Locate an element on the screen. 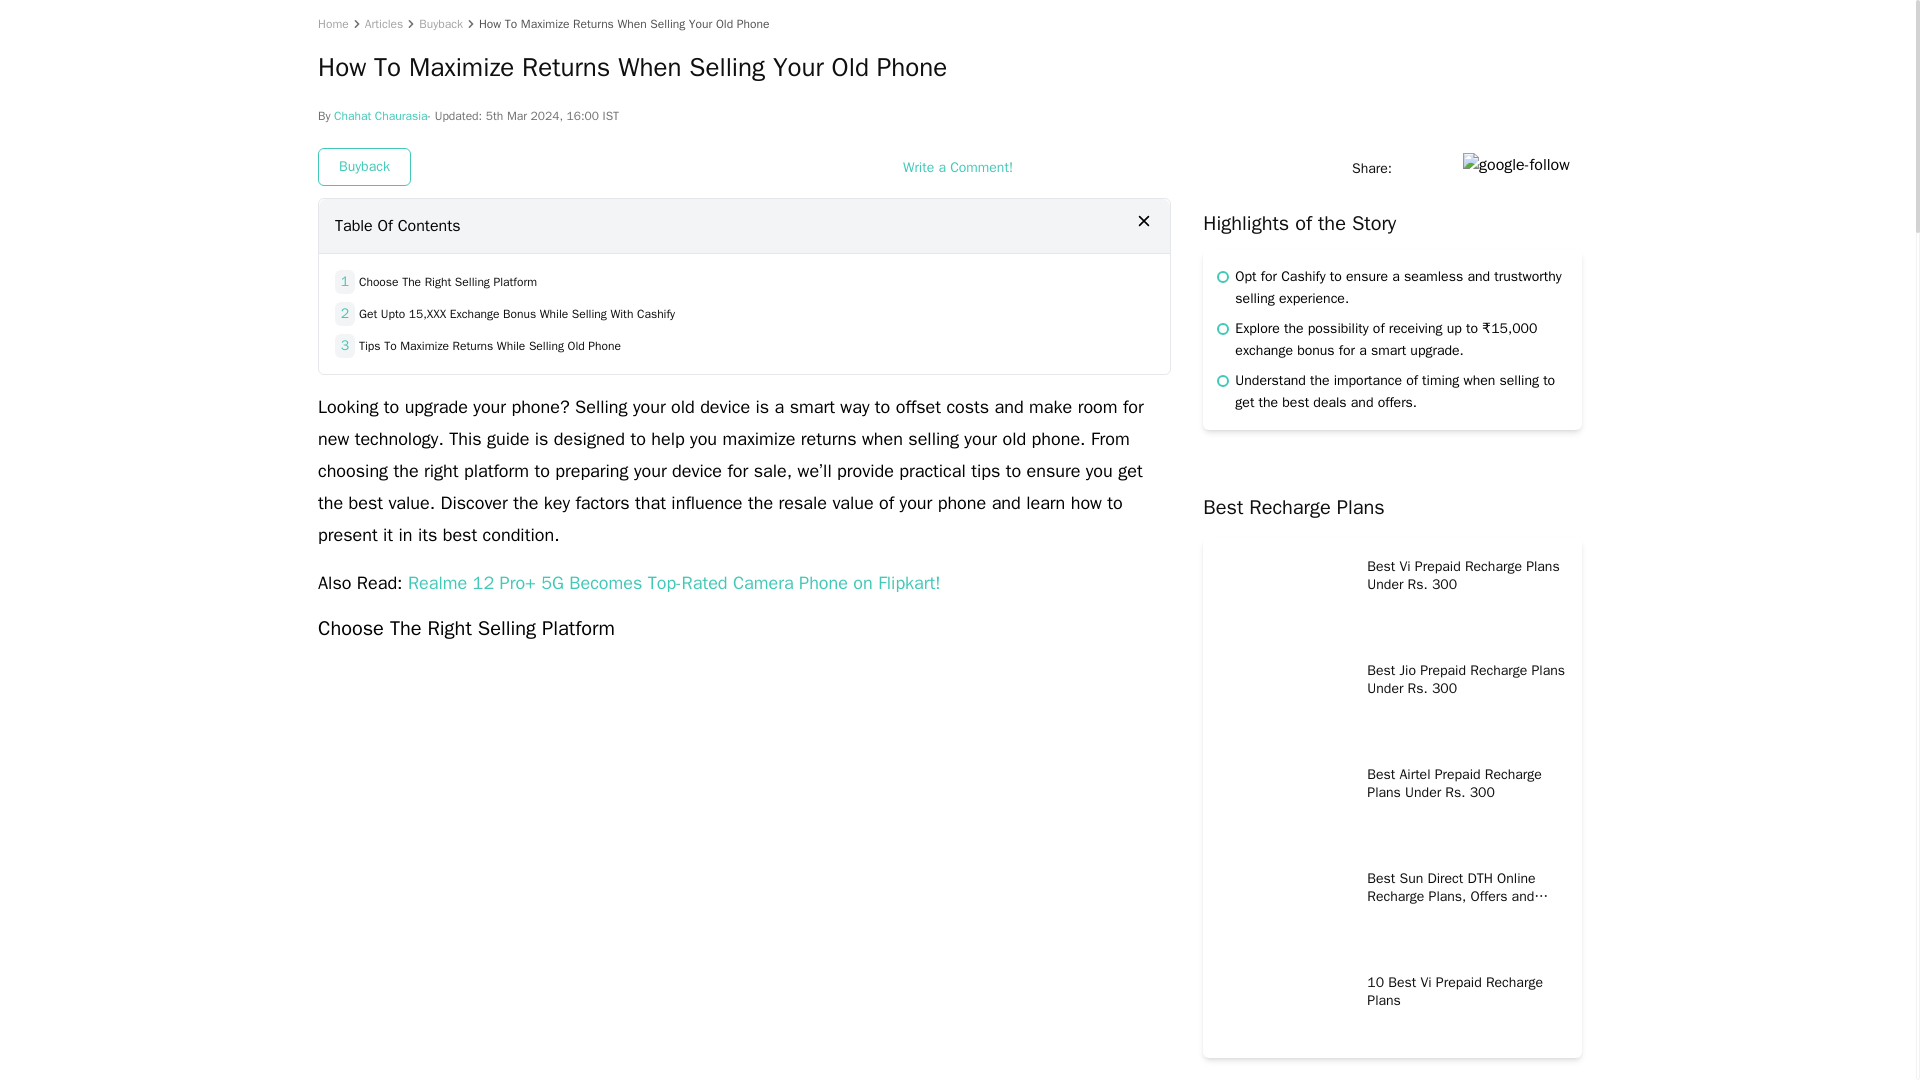 The image size is (1920, 1080). Write a Comment! is located at coordinates (958, 167).